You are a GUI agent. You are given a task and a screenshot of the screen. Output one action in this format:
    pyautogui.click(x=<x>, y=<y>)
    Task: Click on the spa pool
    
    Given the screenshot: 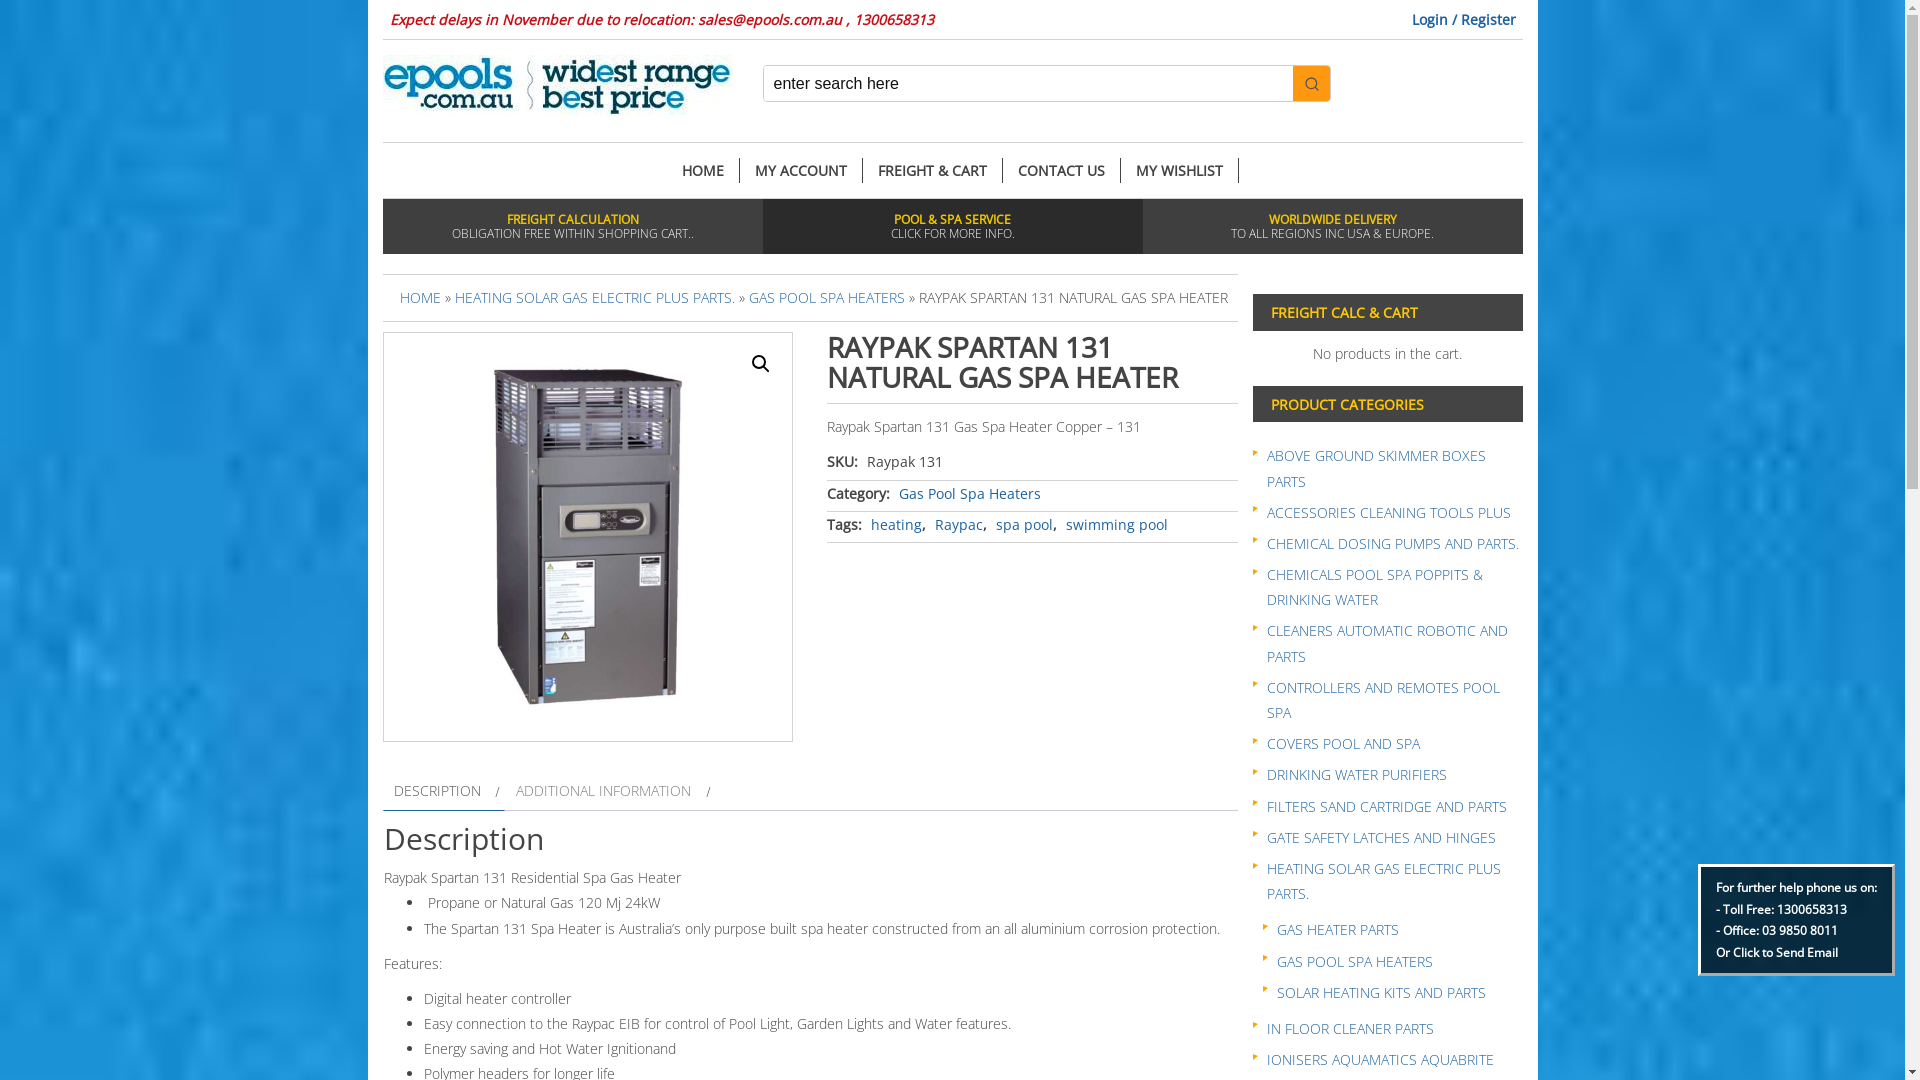 What is the action you would take?
    pyautogui.click(x=1024, y=524)
    